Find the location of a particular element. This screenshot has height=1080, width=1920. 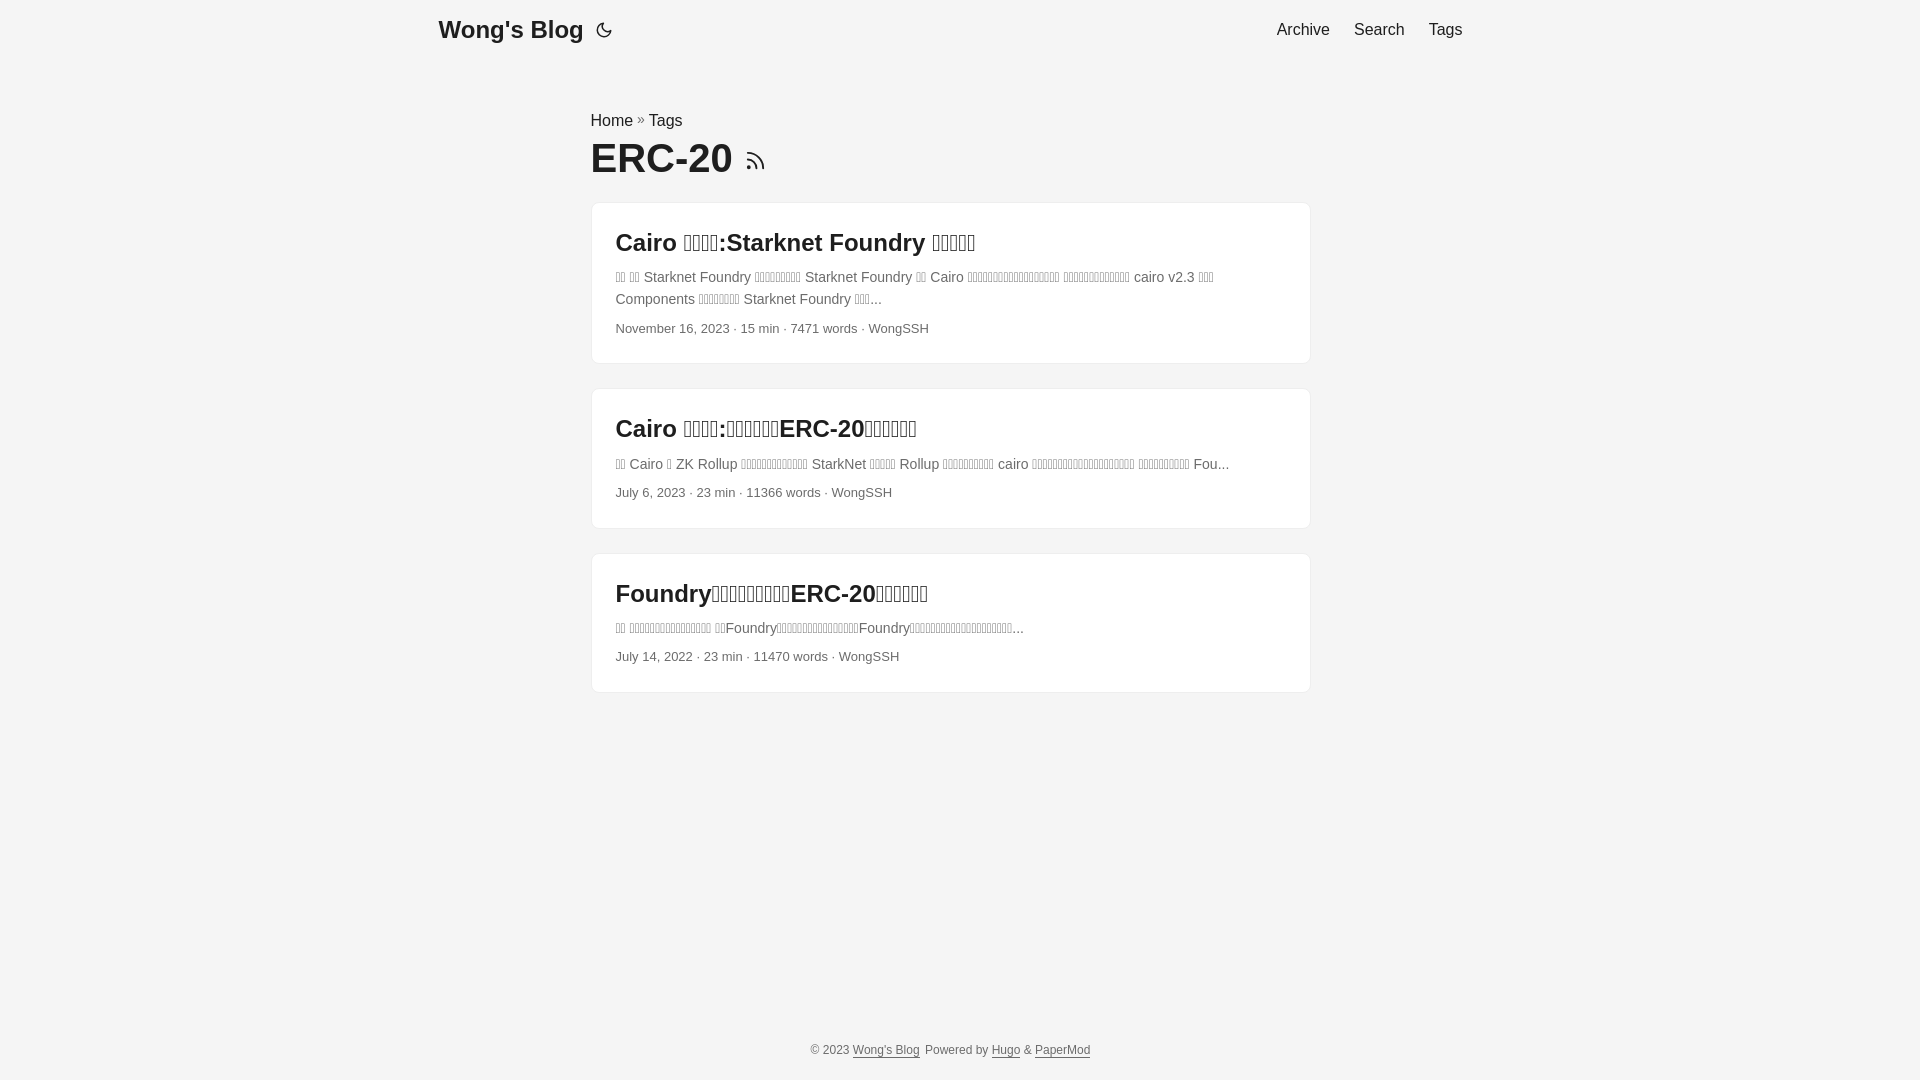

Home is located at coordinates (612, 121).